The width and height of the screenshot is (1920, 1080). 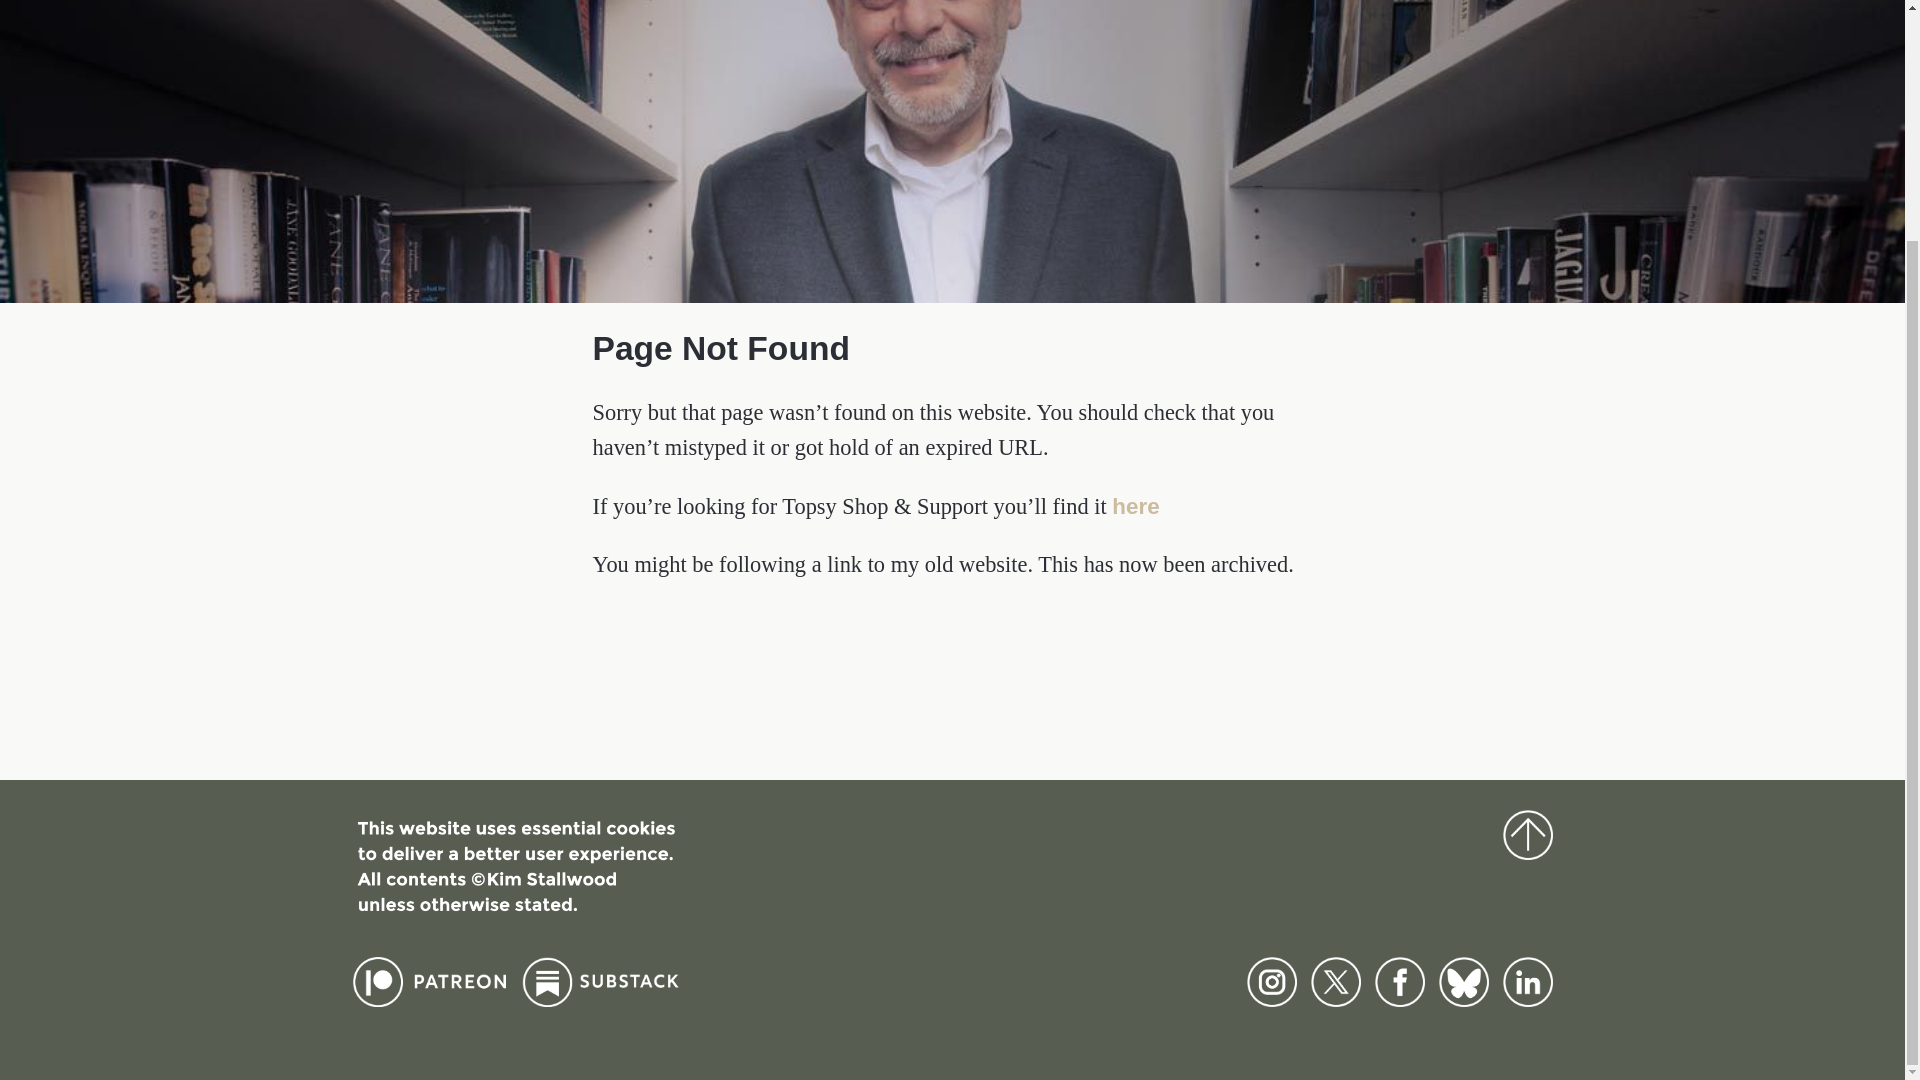 What do you see at coordinates (1399, 1000) in the screenshot?
I see `Facebook` at bounding box center [1399, 1000].